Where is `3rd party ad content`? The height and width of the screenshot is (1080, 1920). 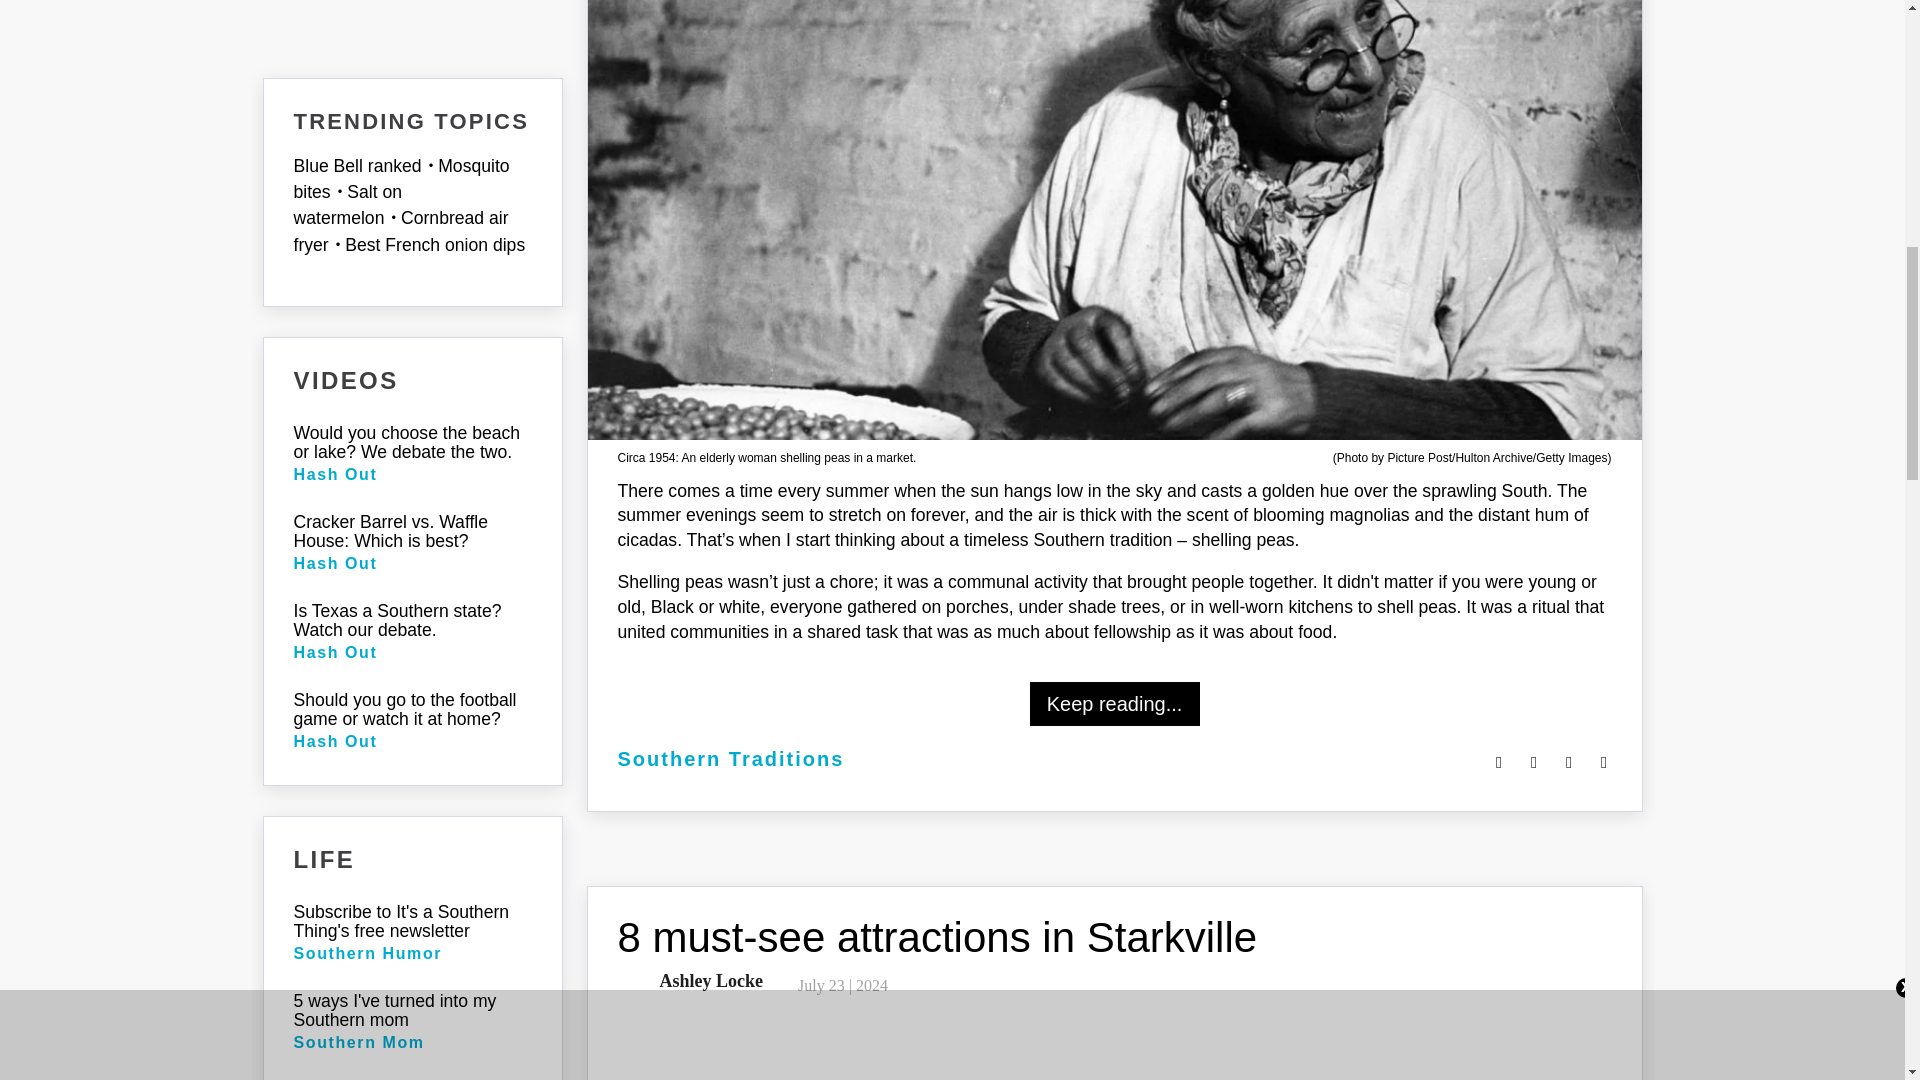 3rd party ad content is located at coordinates (412, 24).